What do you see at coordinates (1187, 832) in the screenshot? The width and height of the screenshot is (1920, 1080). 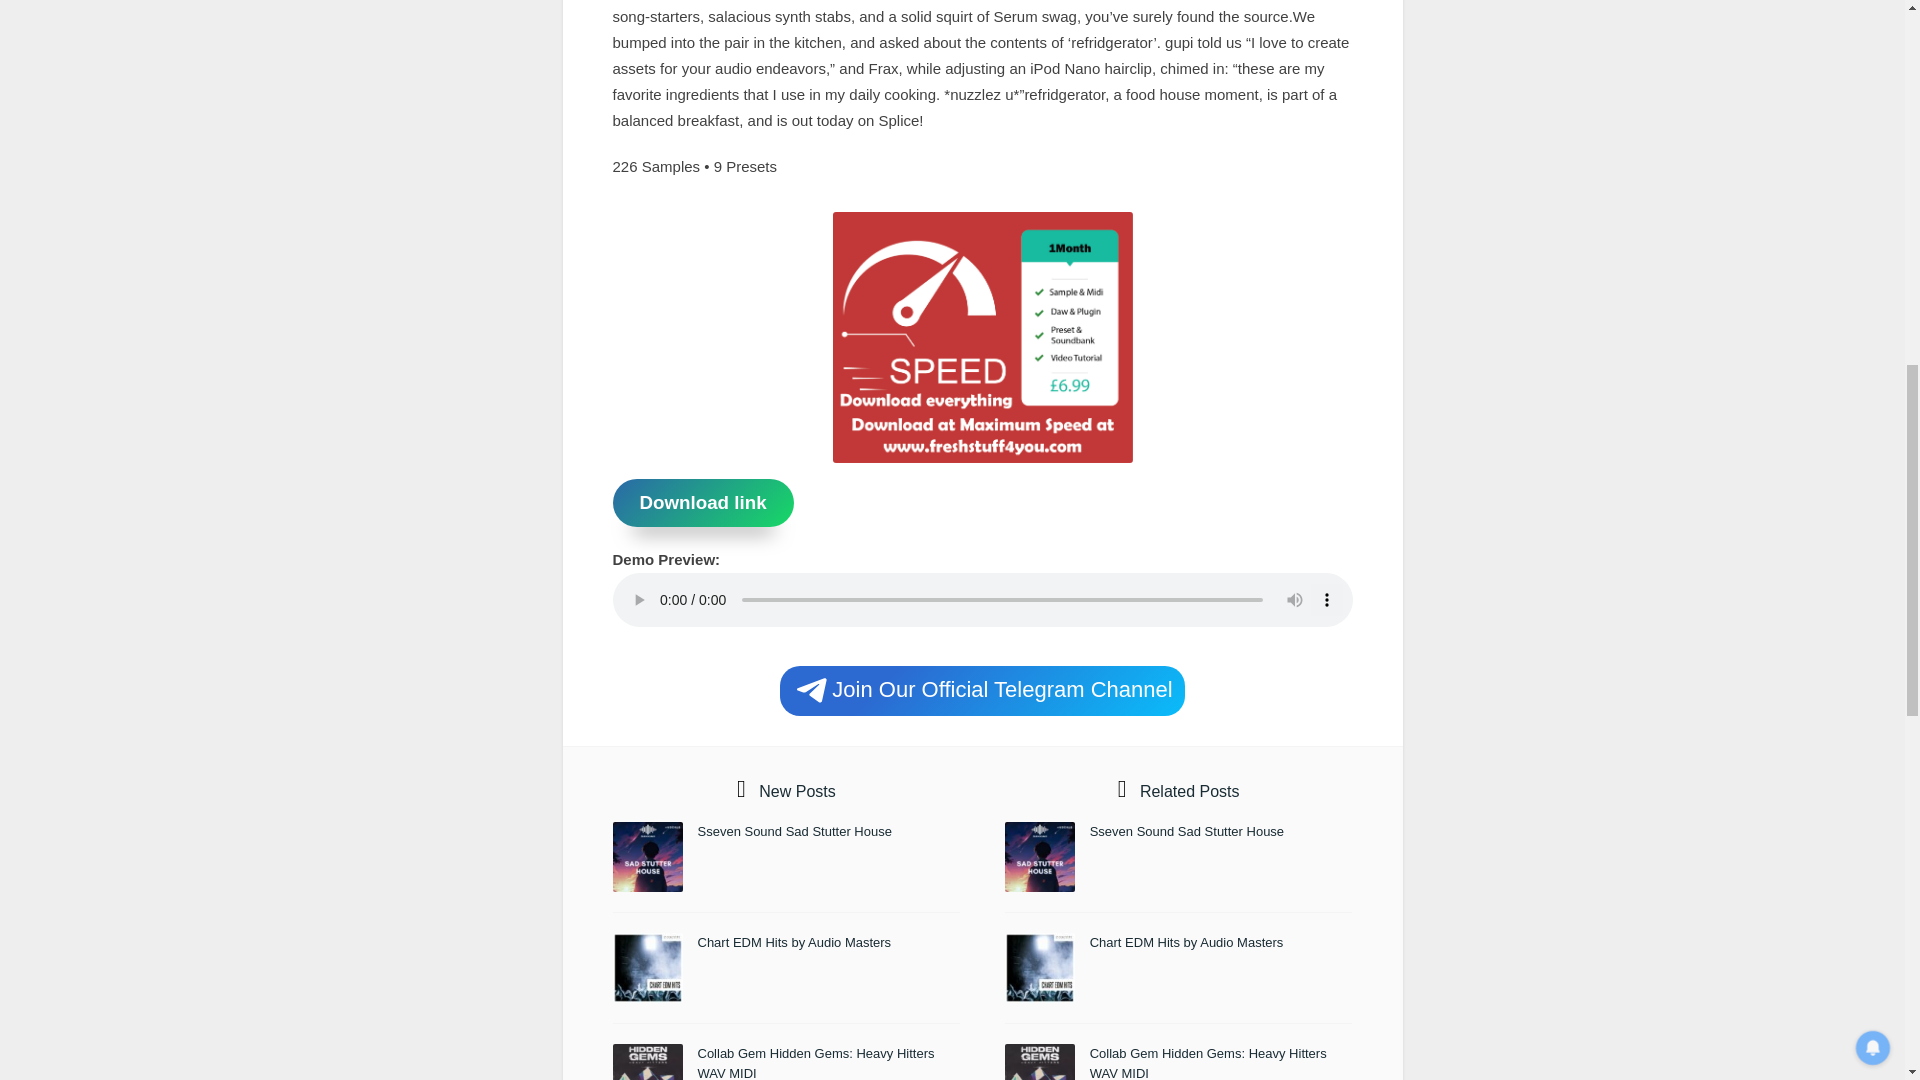 I see `Sseven Sound Sad Stutter House` at bounding box center [1187, 832].